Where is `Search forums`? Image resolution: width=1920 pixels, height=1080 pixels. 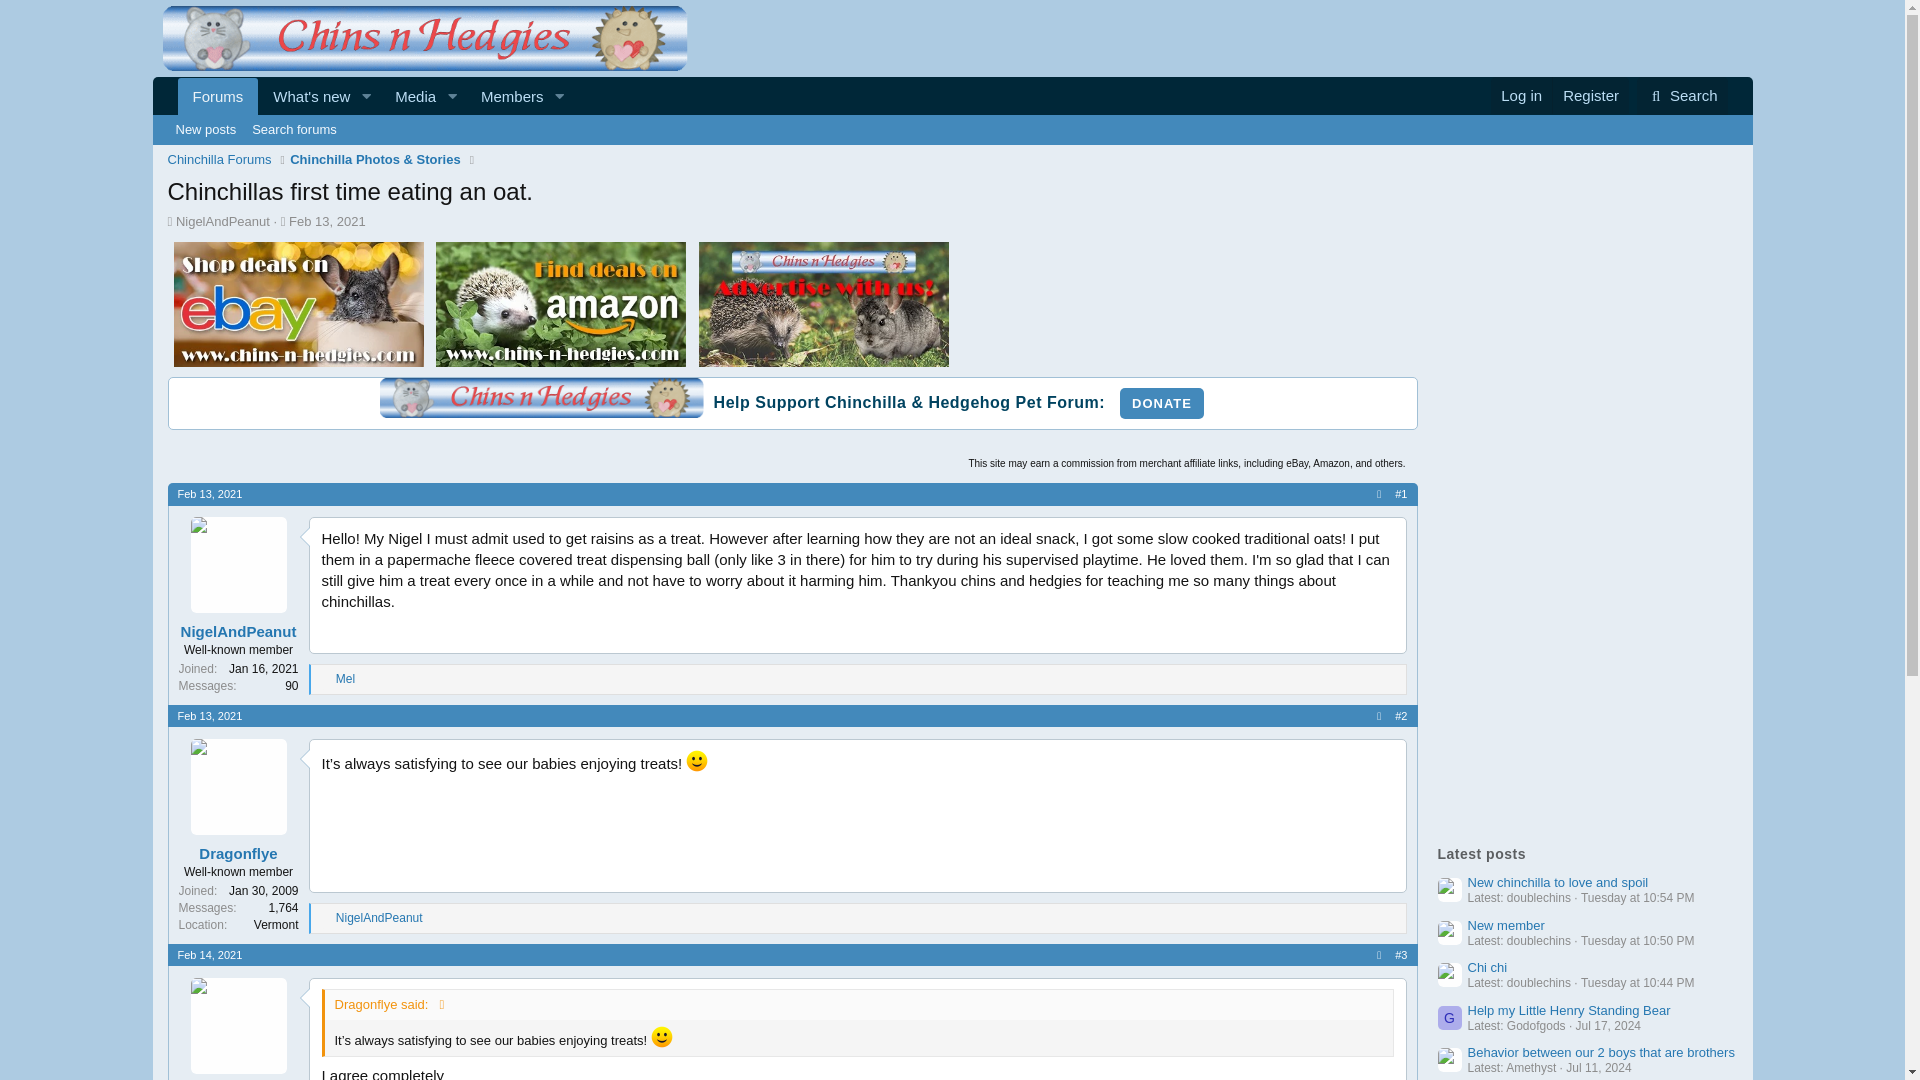
Search forums is located at coordinates (376, 96).